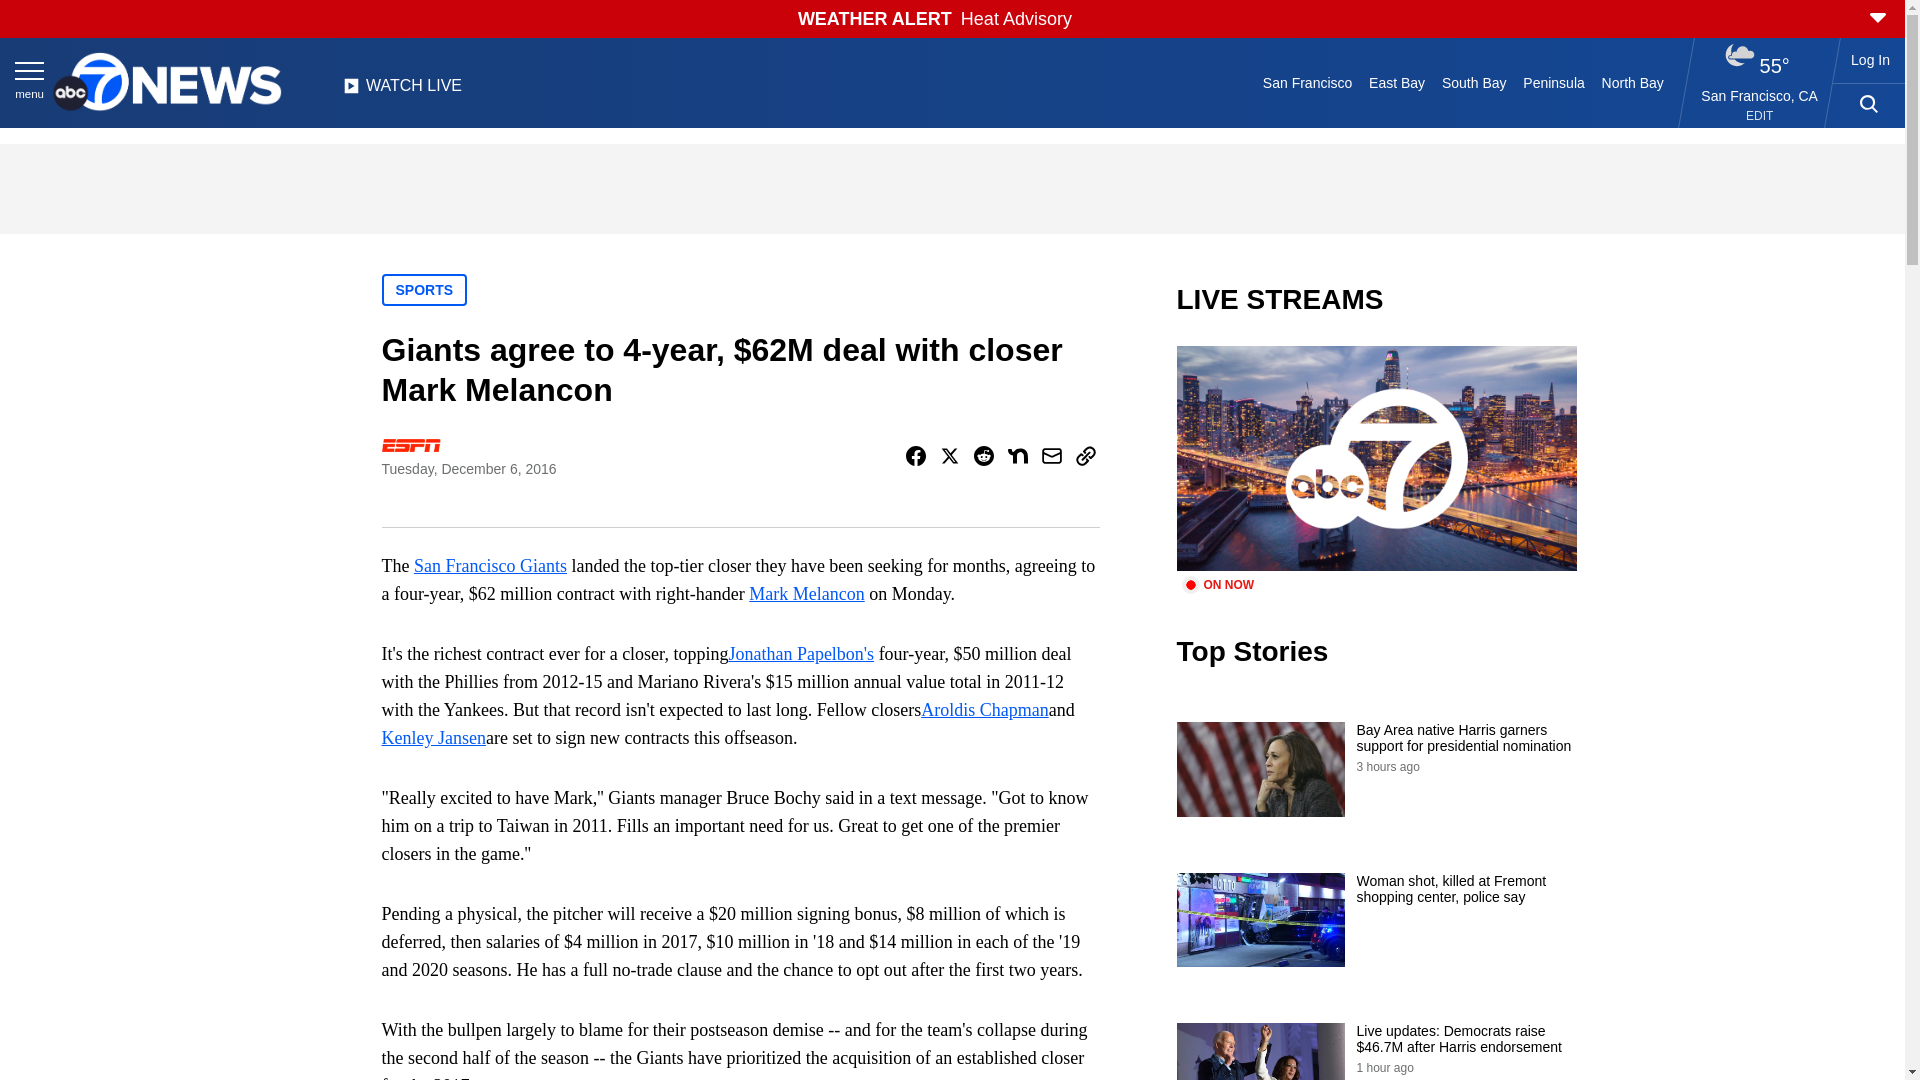 This screenshot has height=1080, width=1920. Describe the element at coordinates (1760, 95) in the screenshot. I see `San Francisco, CA` at that location.